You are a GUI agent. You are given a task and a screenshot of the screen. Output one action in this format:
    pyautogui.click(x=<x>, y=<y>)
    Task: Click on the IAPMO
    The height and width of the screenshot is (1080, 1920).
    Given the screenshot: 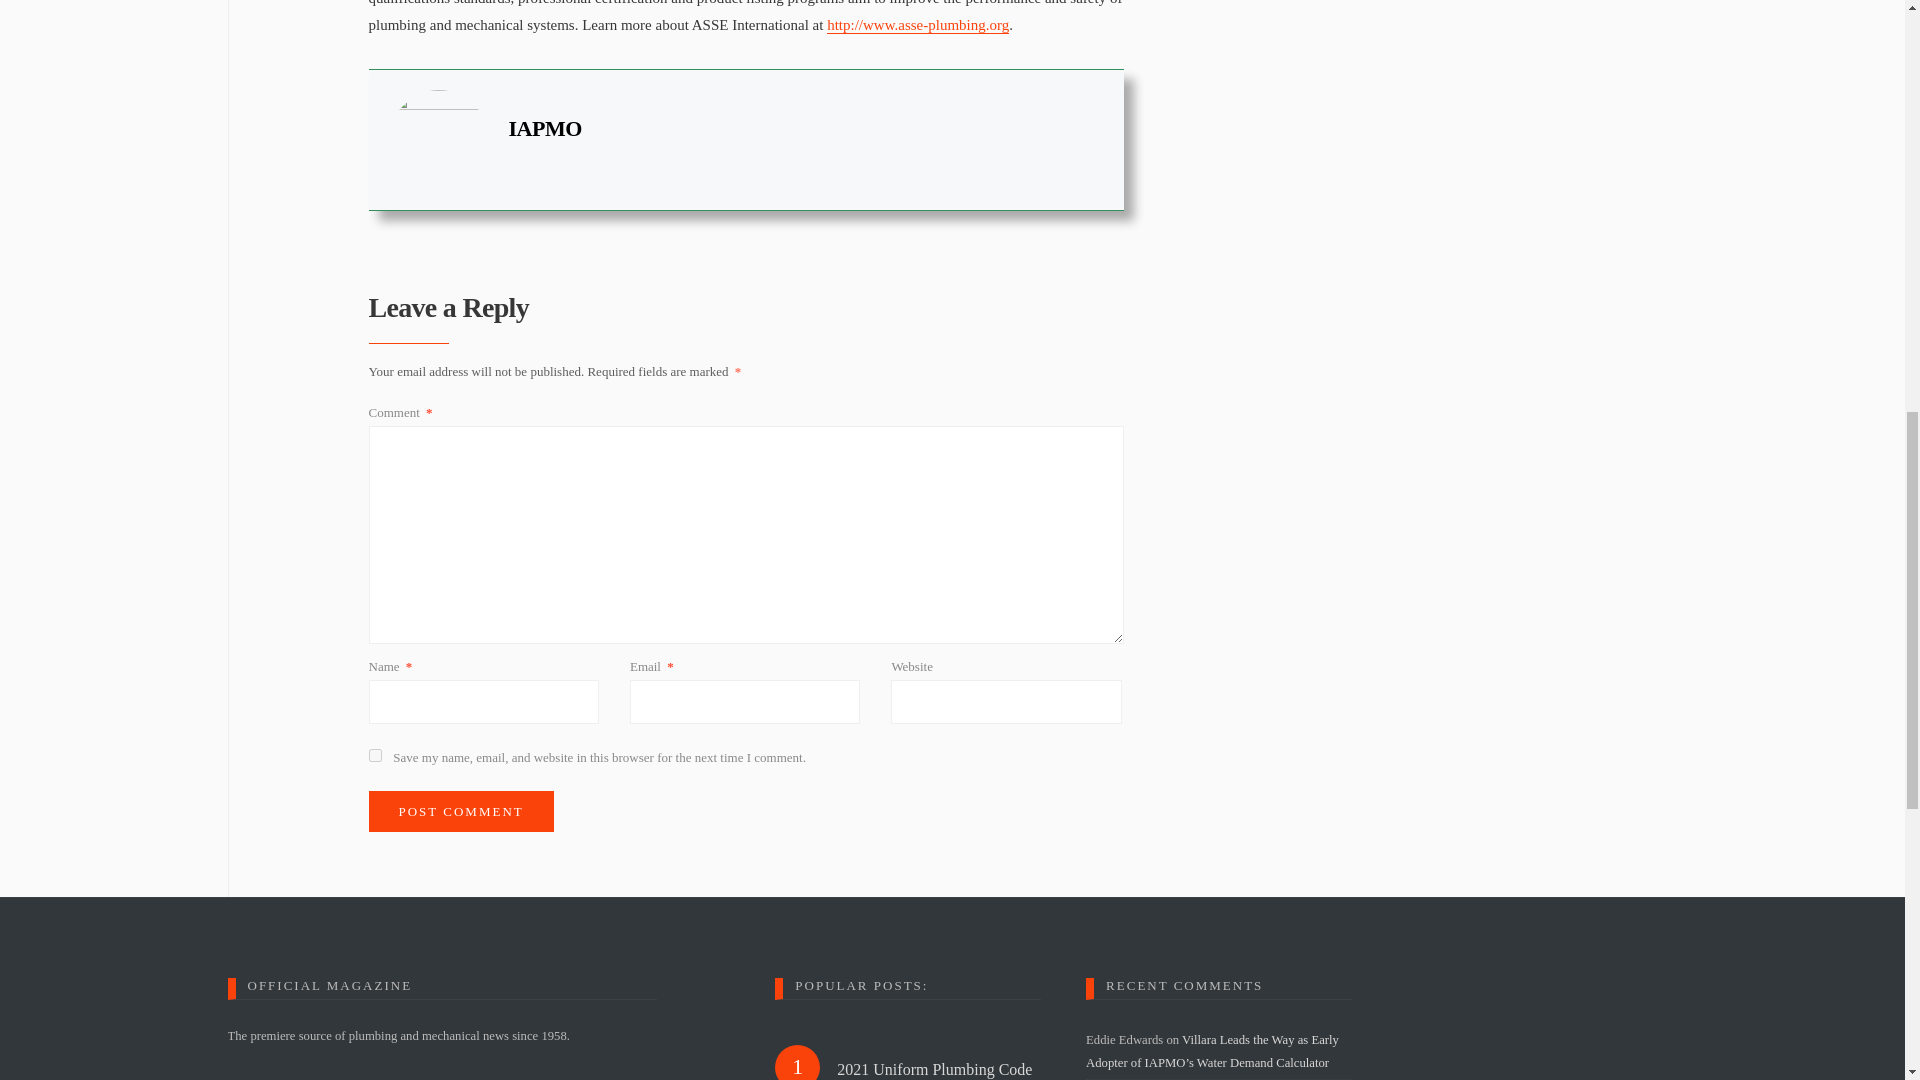 What is the action you would take?
    pyautogui.click(x=544, y=128)
    